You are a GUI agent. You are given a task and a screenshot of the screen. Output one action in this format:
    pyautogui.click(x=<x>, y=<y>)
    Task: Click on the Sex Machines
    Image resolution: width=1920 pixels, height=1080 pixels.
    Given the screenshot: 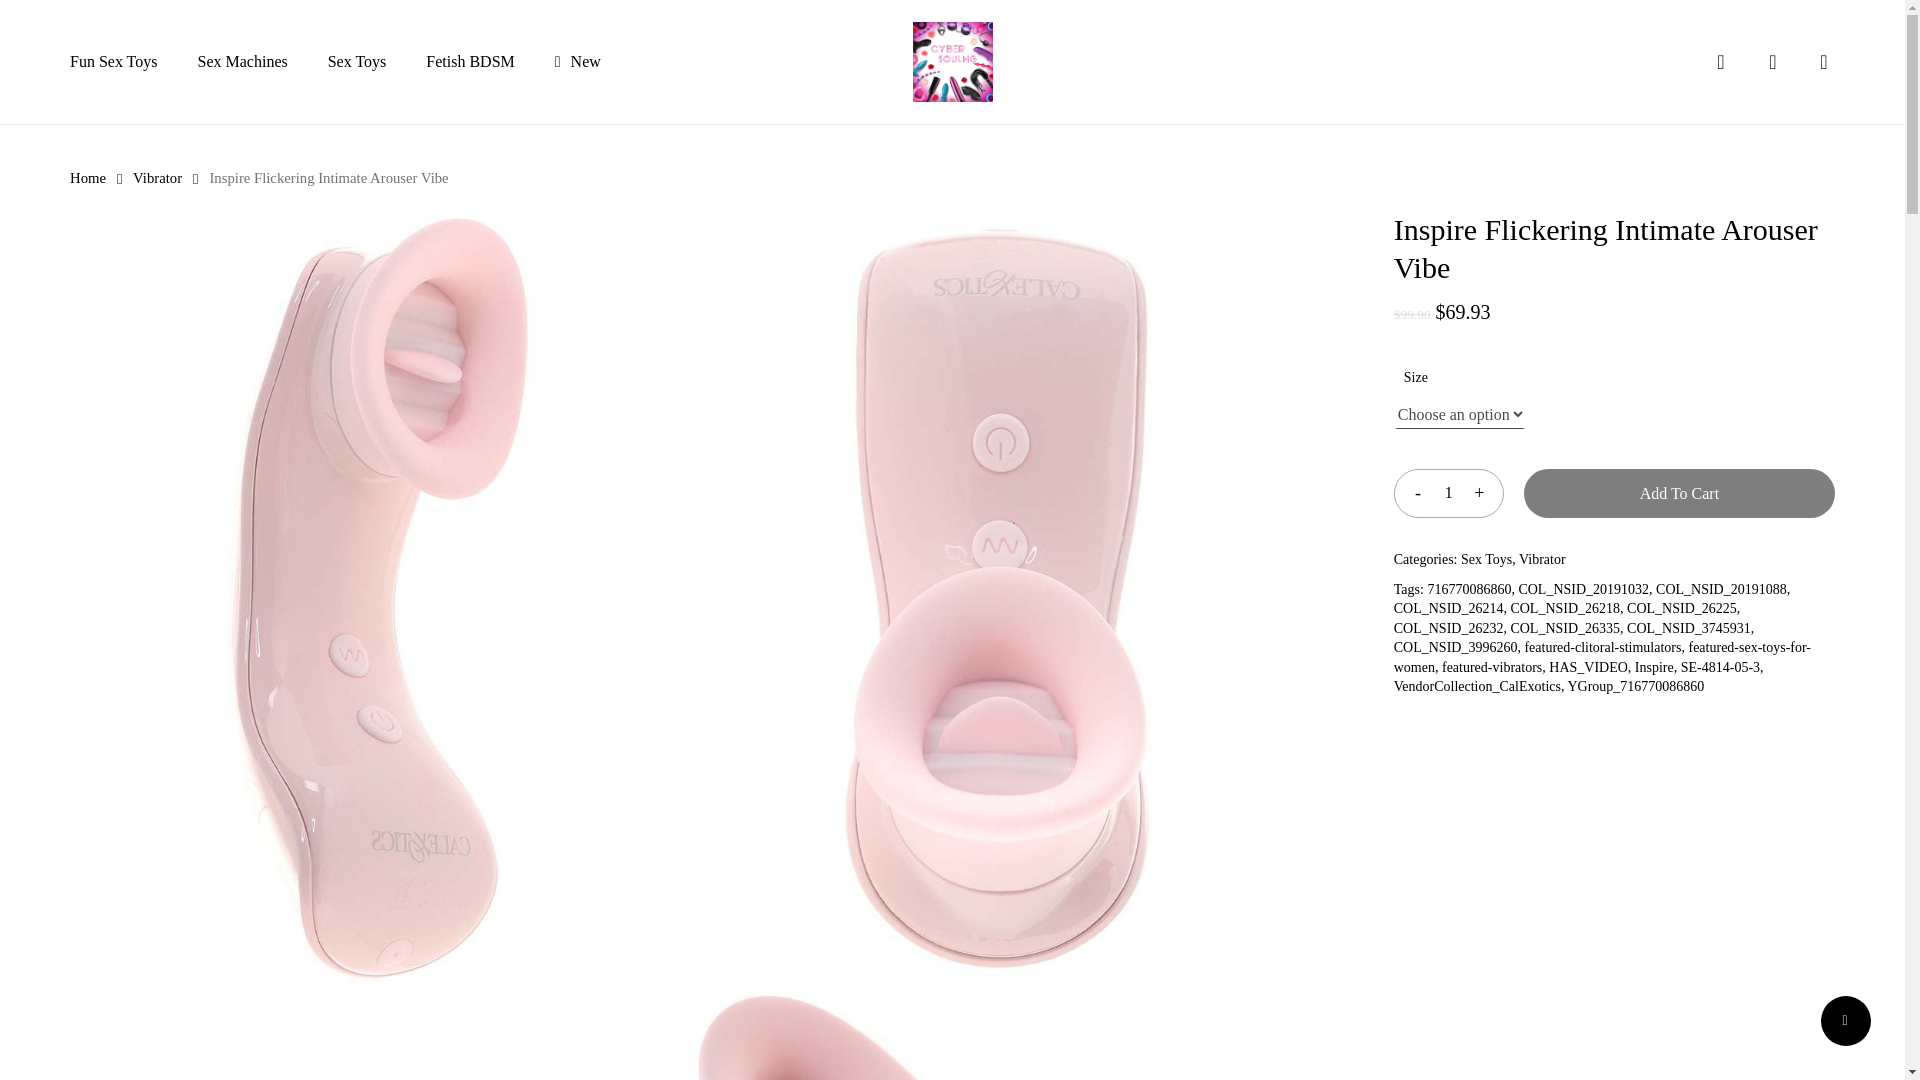 What is the action you would take?
    pyautogui.click(x=242, y=62)
    